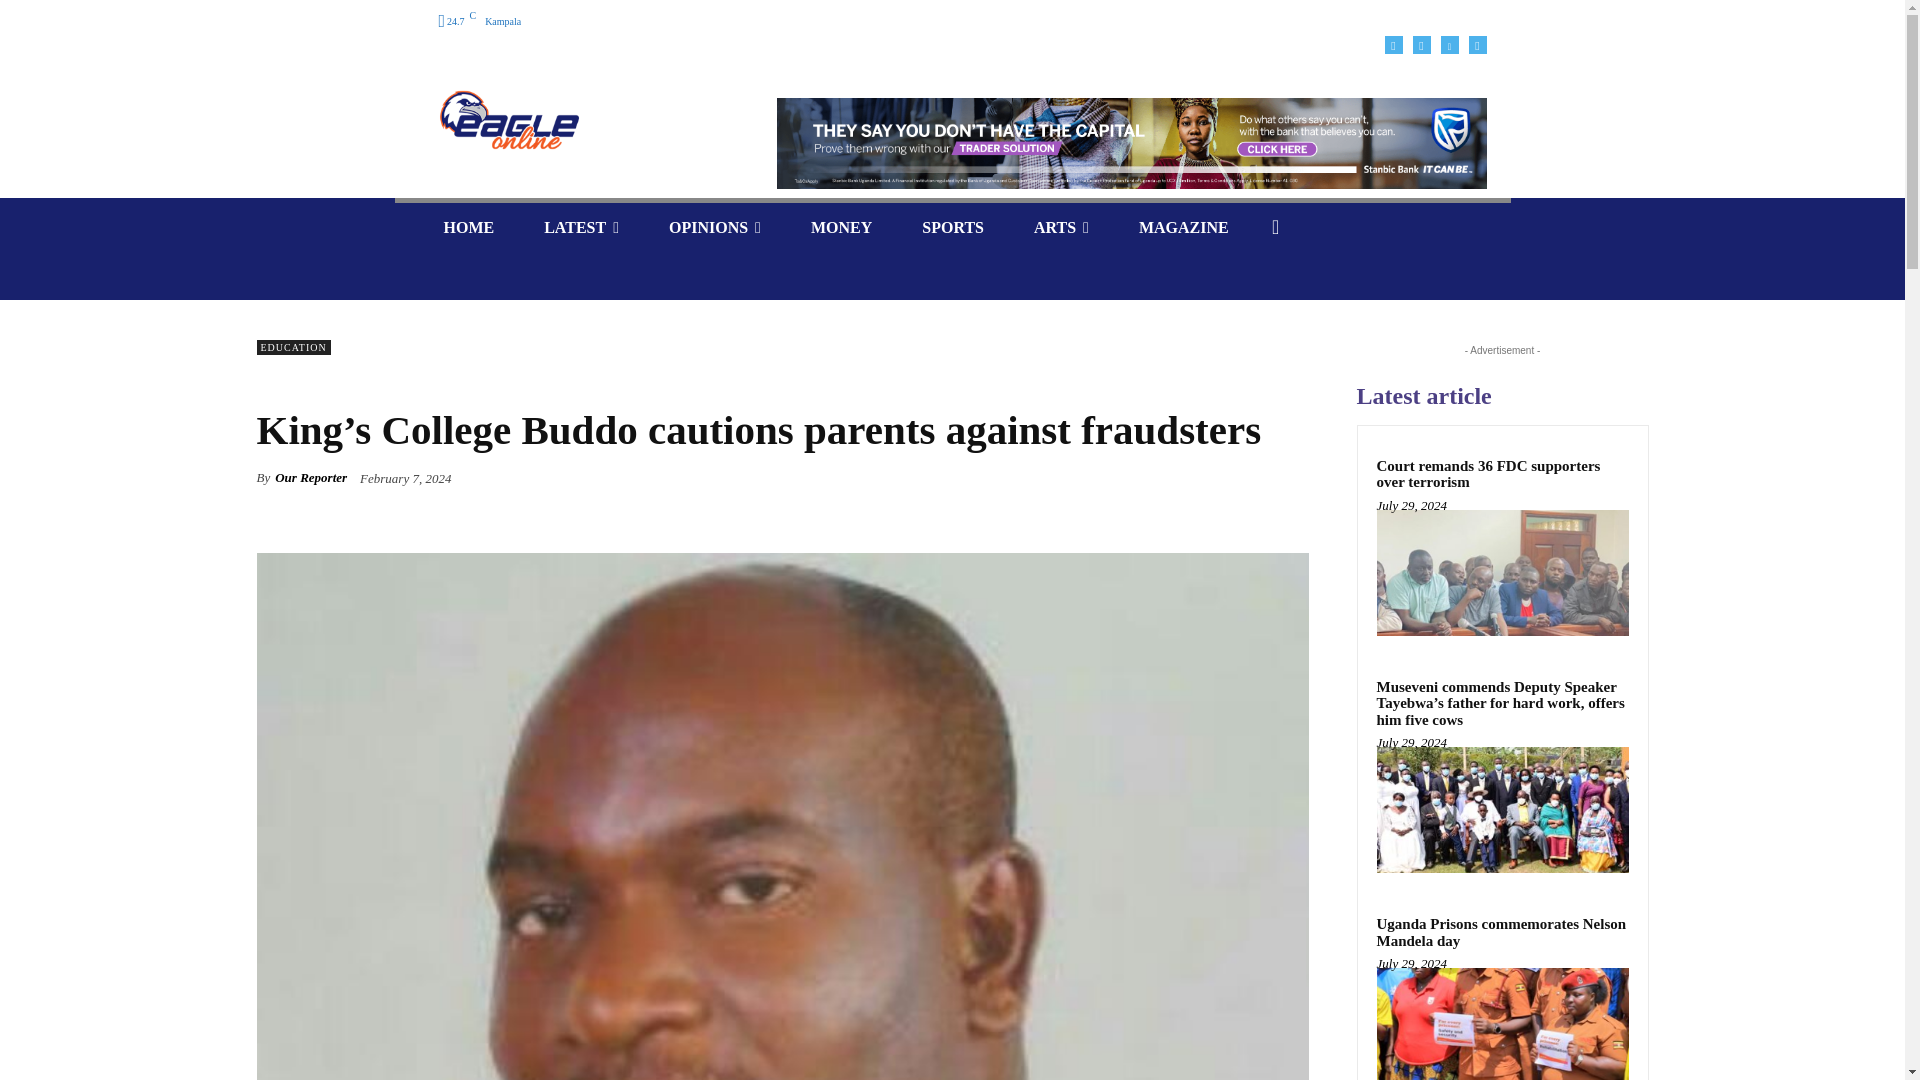 This screenshot has width=1920, height=1080. I want to click on ARTS, so click(1061, 227).